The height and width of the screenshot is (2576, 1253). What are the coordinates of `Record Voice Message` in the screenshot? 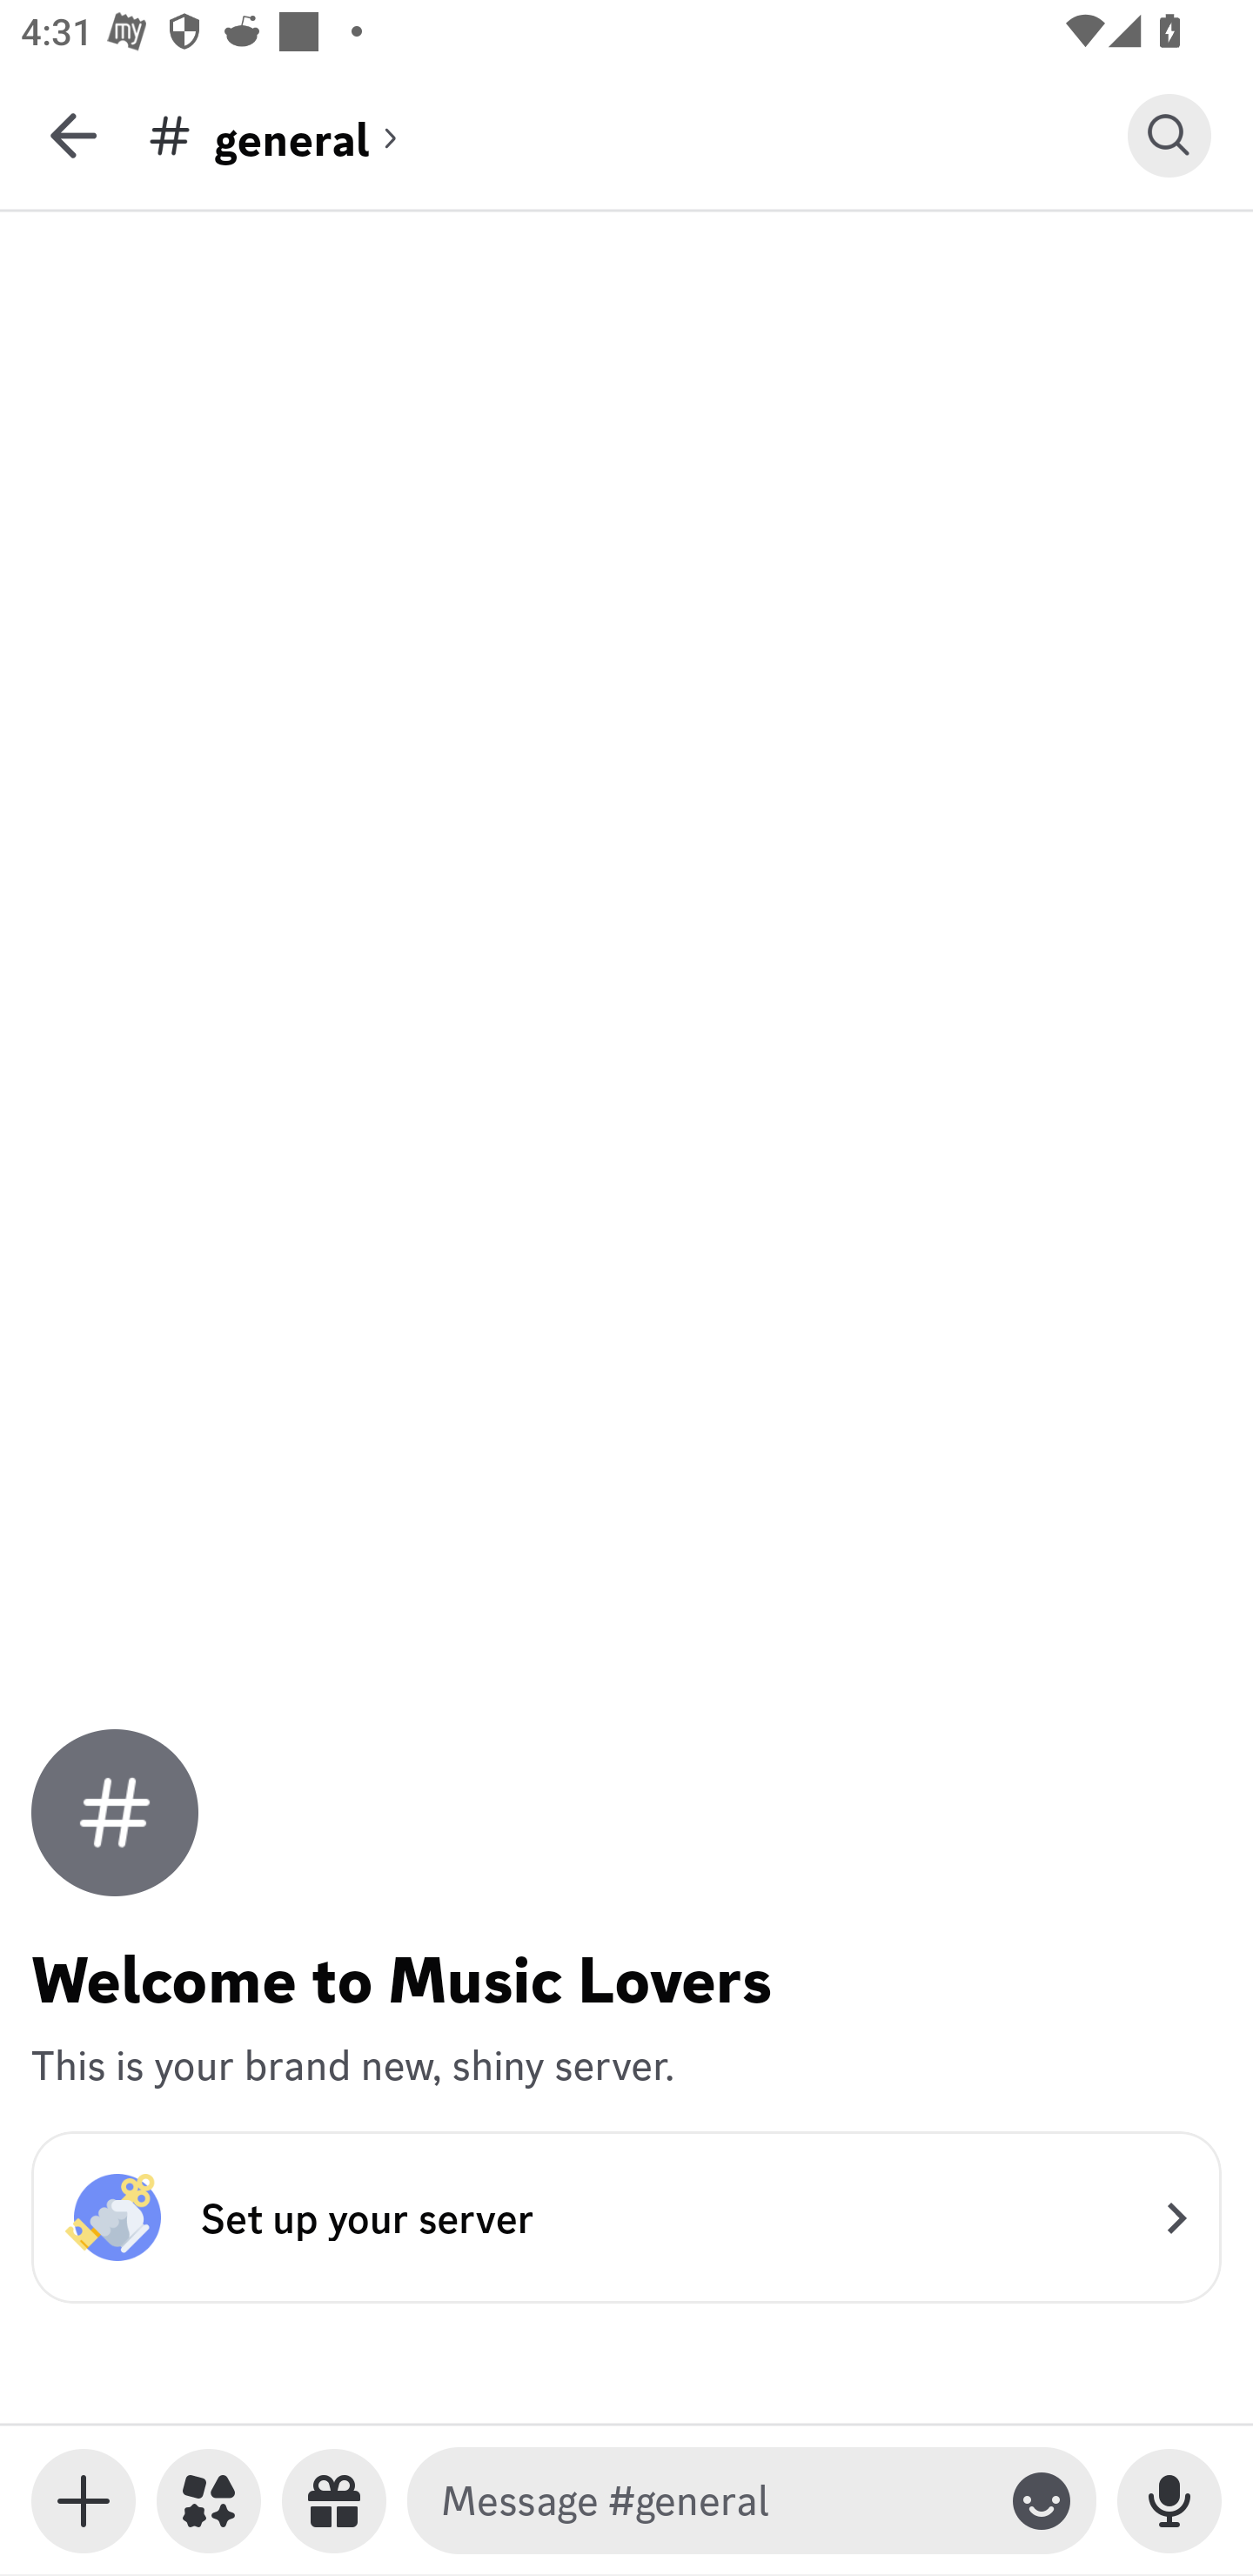 It's located at (1169, 2501).